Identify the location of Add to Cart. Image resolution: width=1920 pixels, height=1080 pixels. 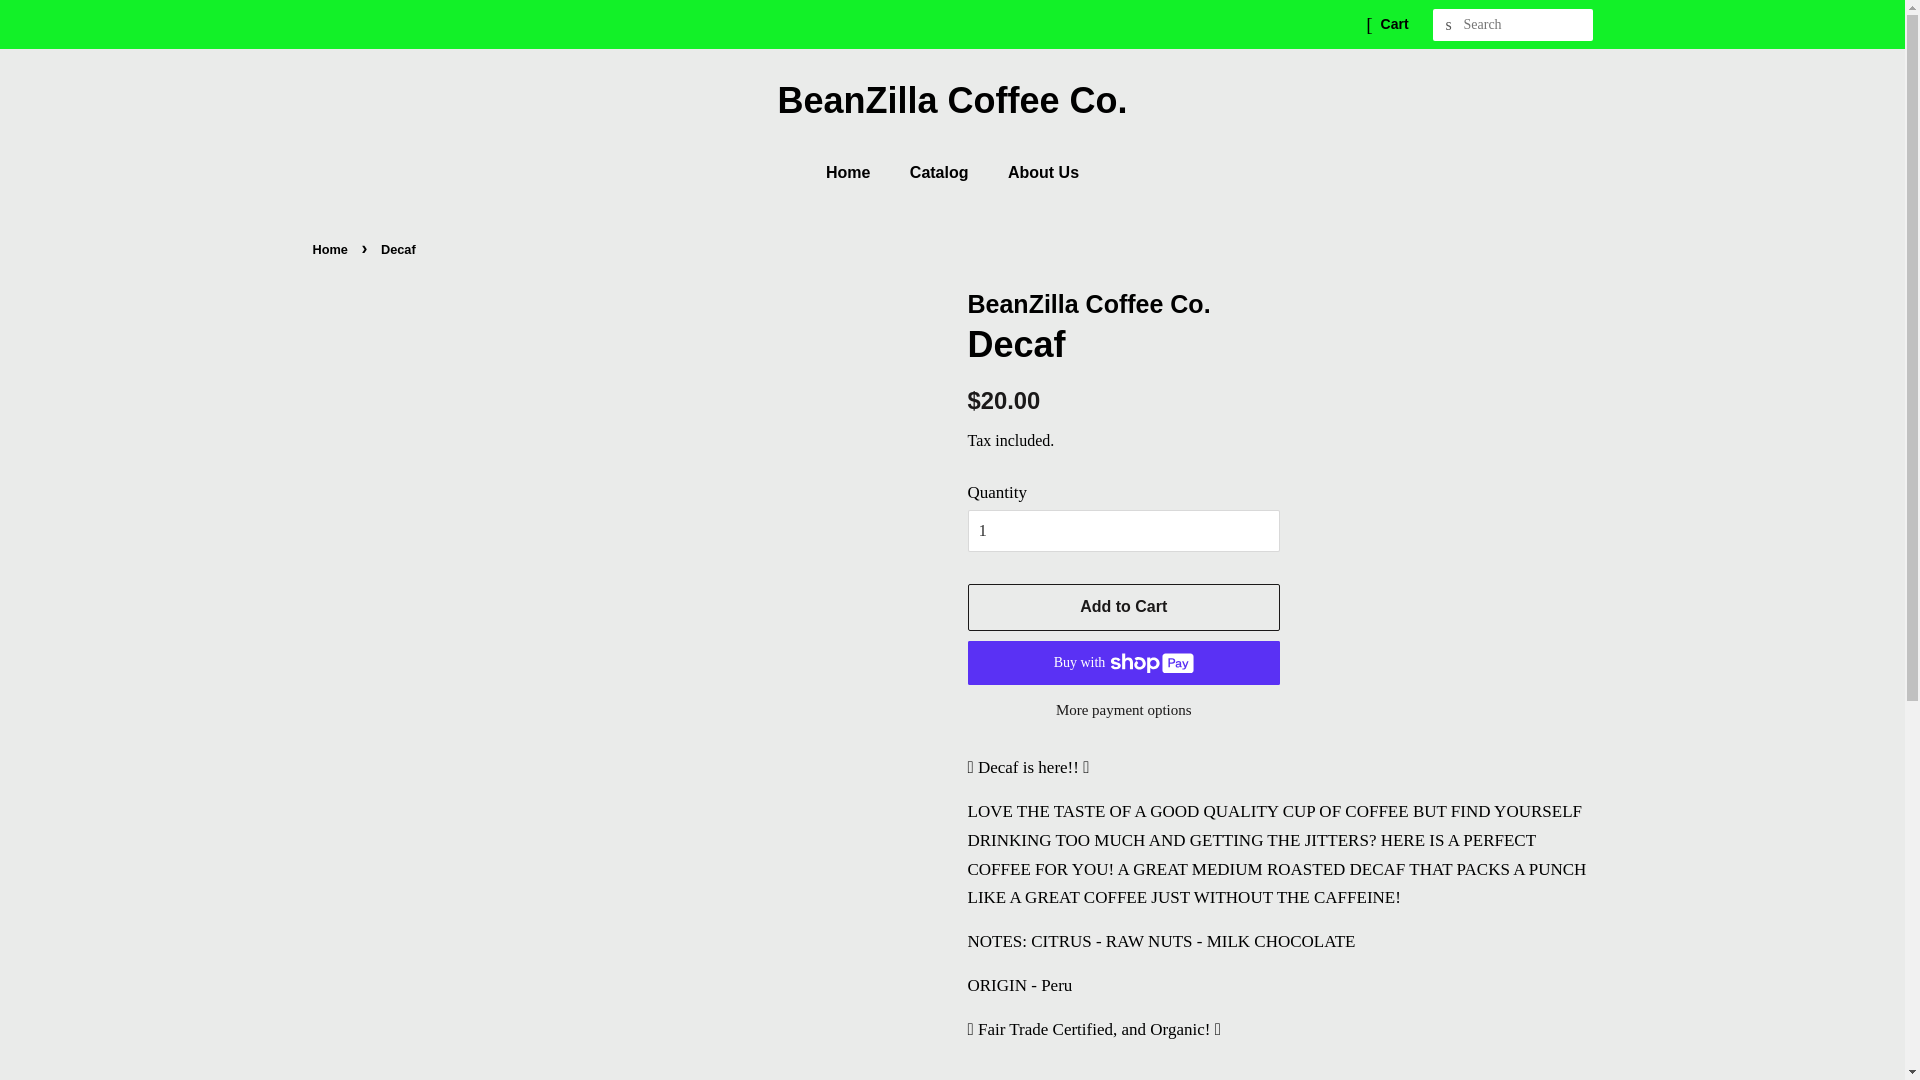
(1124, 608).